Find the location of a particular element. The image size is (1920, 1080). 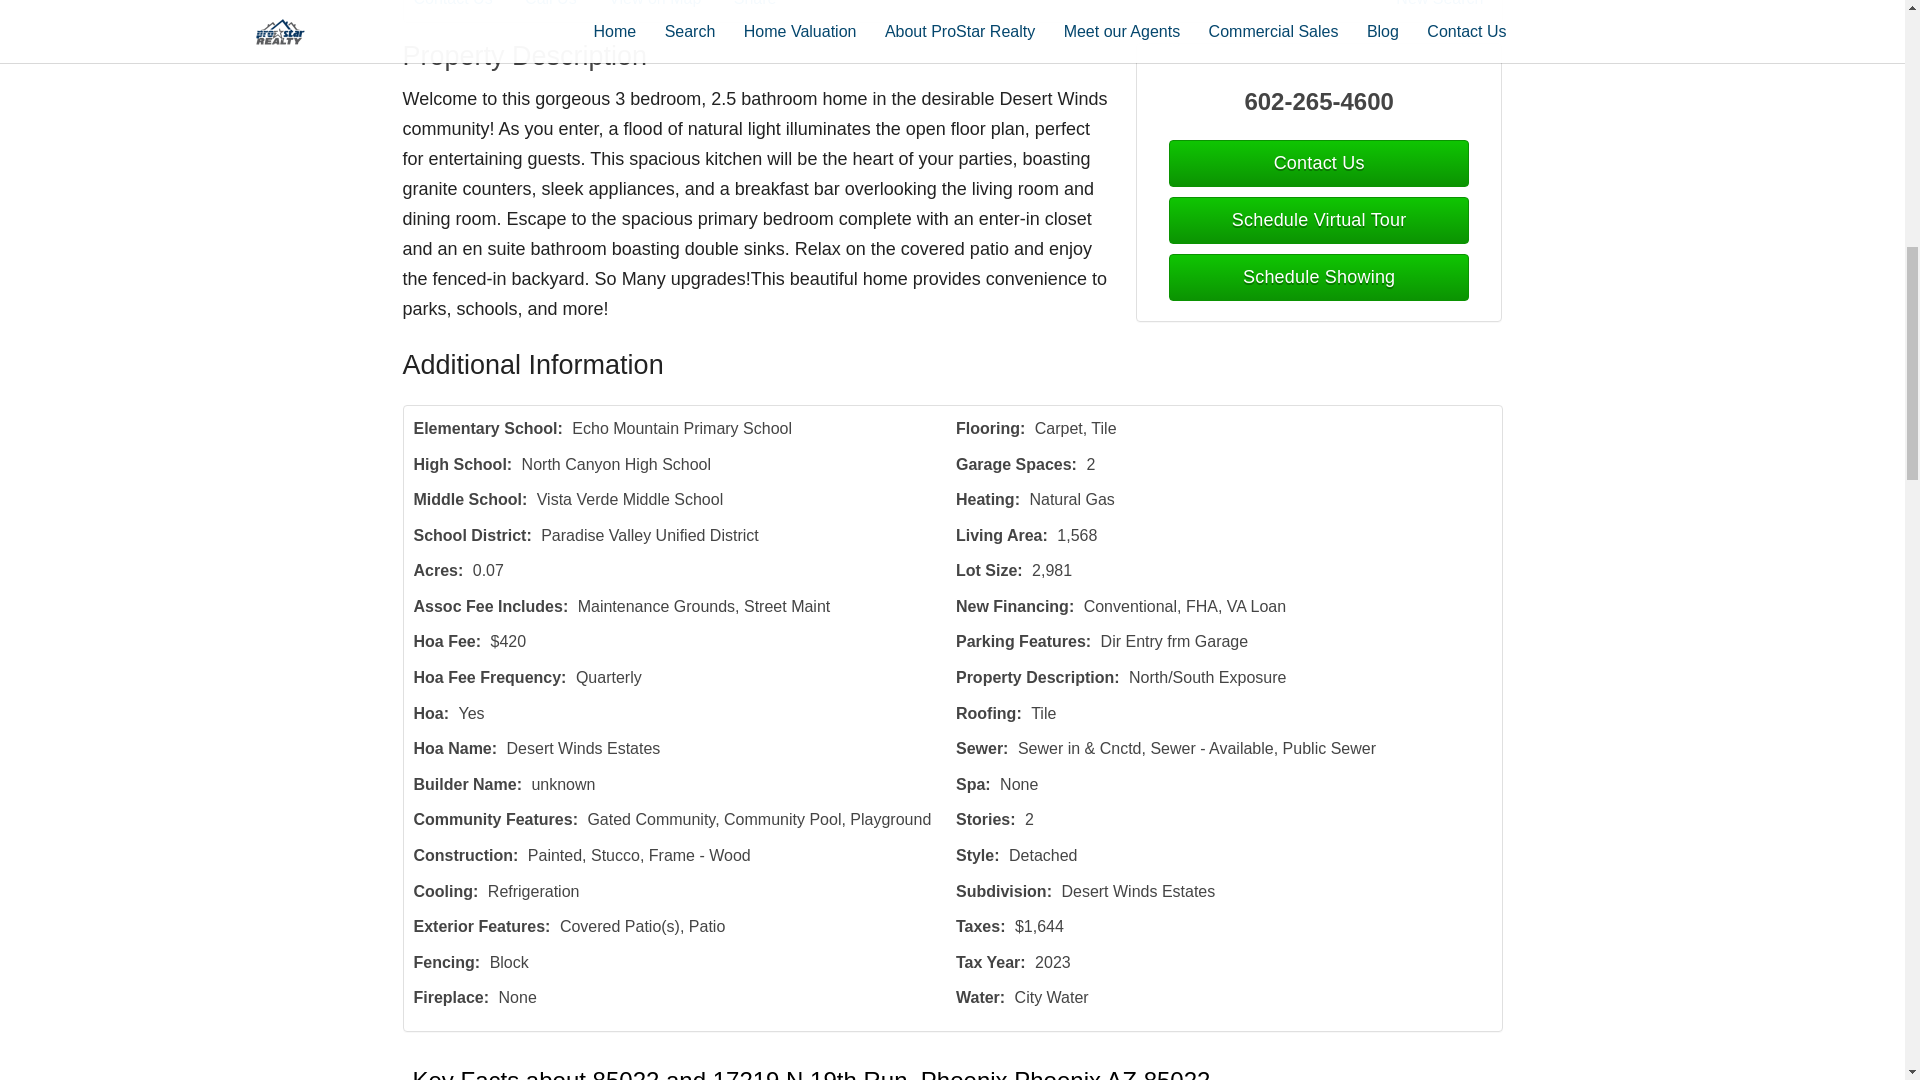

Call Us is located at coordinates (564, 7).